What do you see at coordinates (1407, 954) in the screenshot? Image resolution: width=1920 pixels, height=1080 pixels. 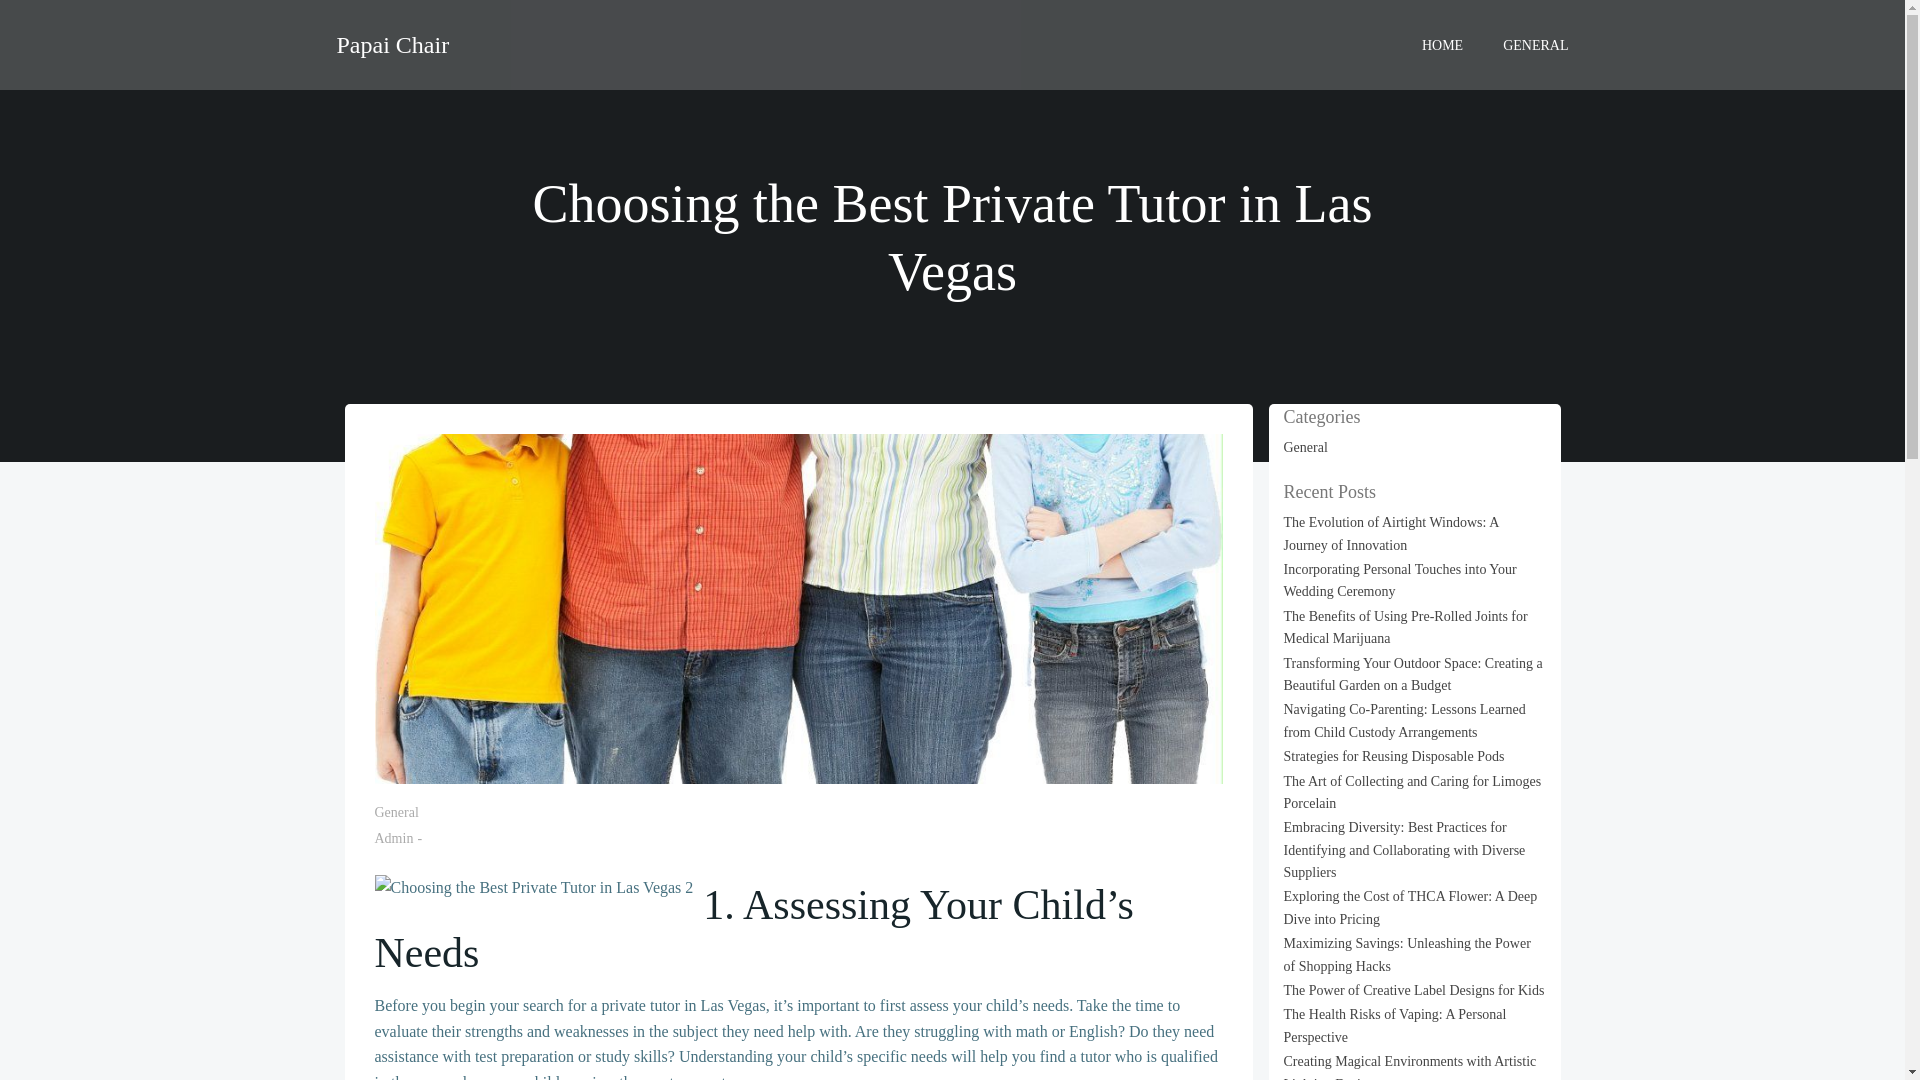 I see `Maximizing Savings: Unleashing the Power of Shopping Hacks` at bounding box center [1407, 954].